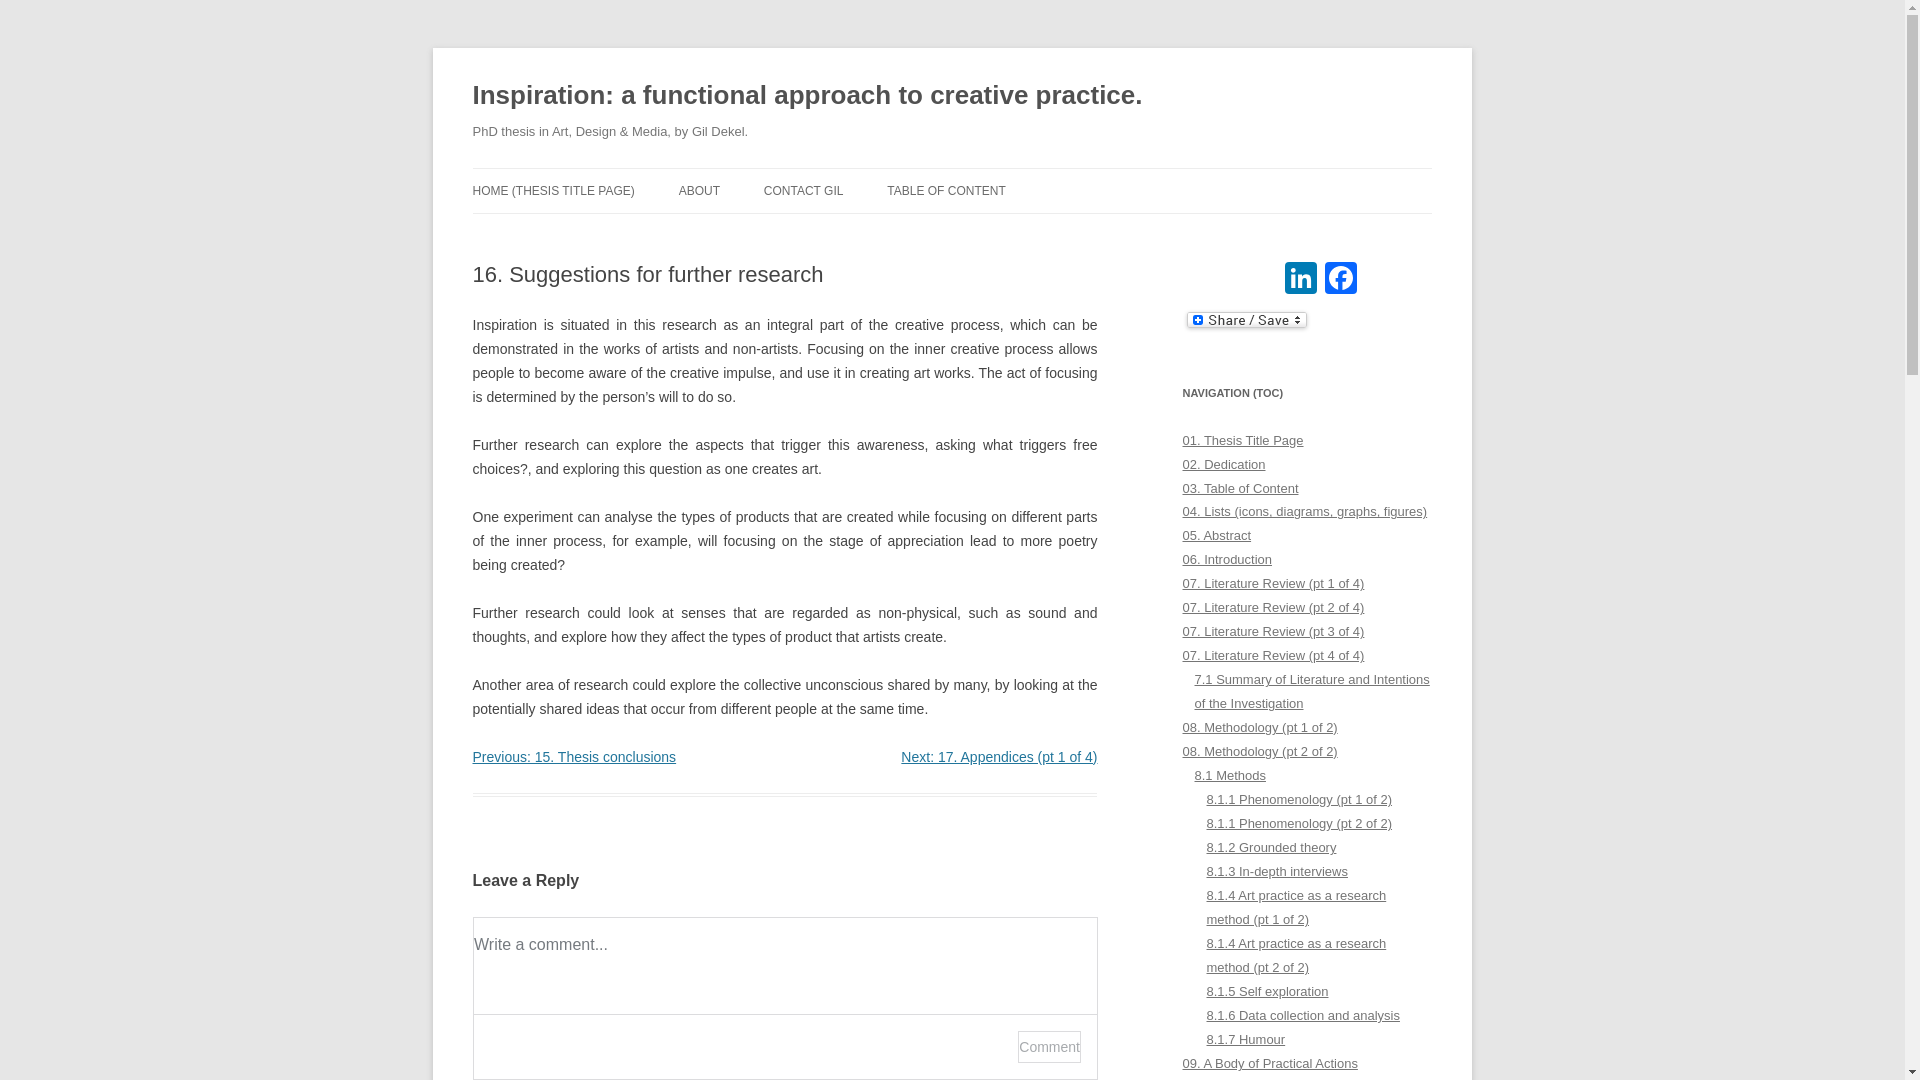 This screenshot has width=1920, height=1080. Describe the element at coordinates (700, 190) in the screenshot. I see `ABOUT` at that location.